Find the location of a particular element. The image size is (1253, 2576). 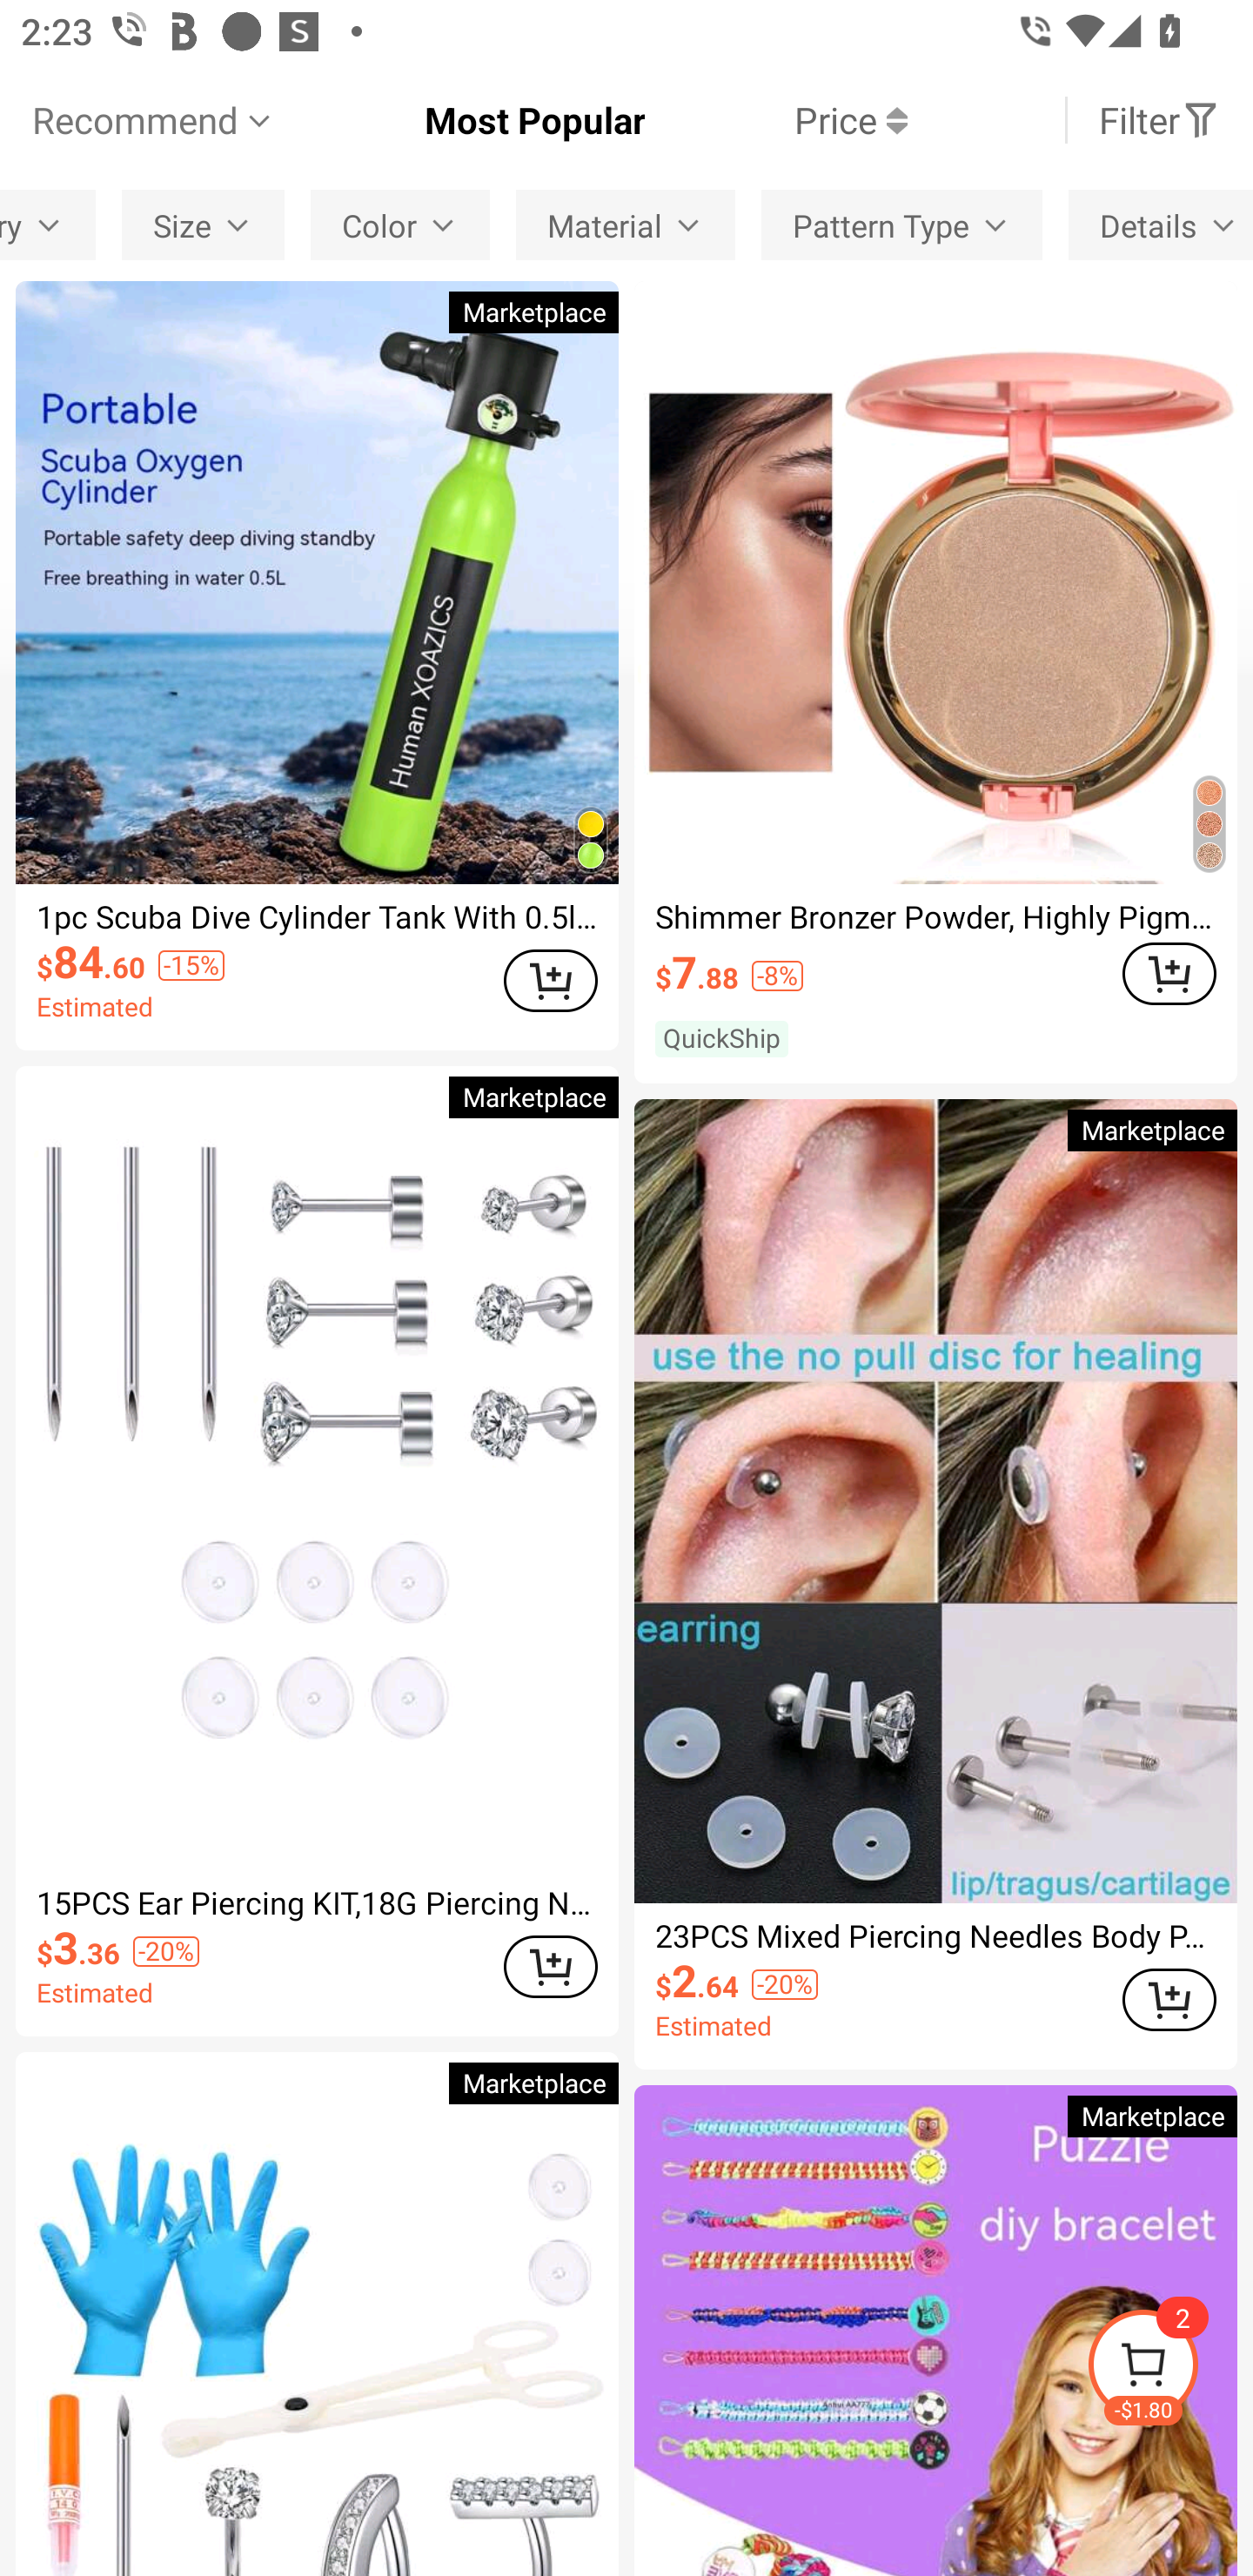

Material is located at coordinates (626, 225).